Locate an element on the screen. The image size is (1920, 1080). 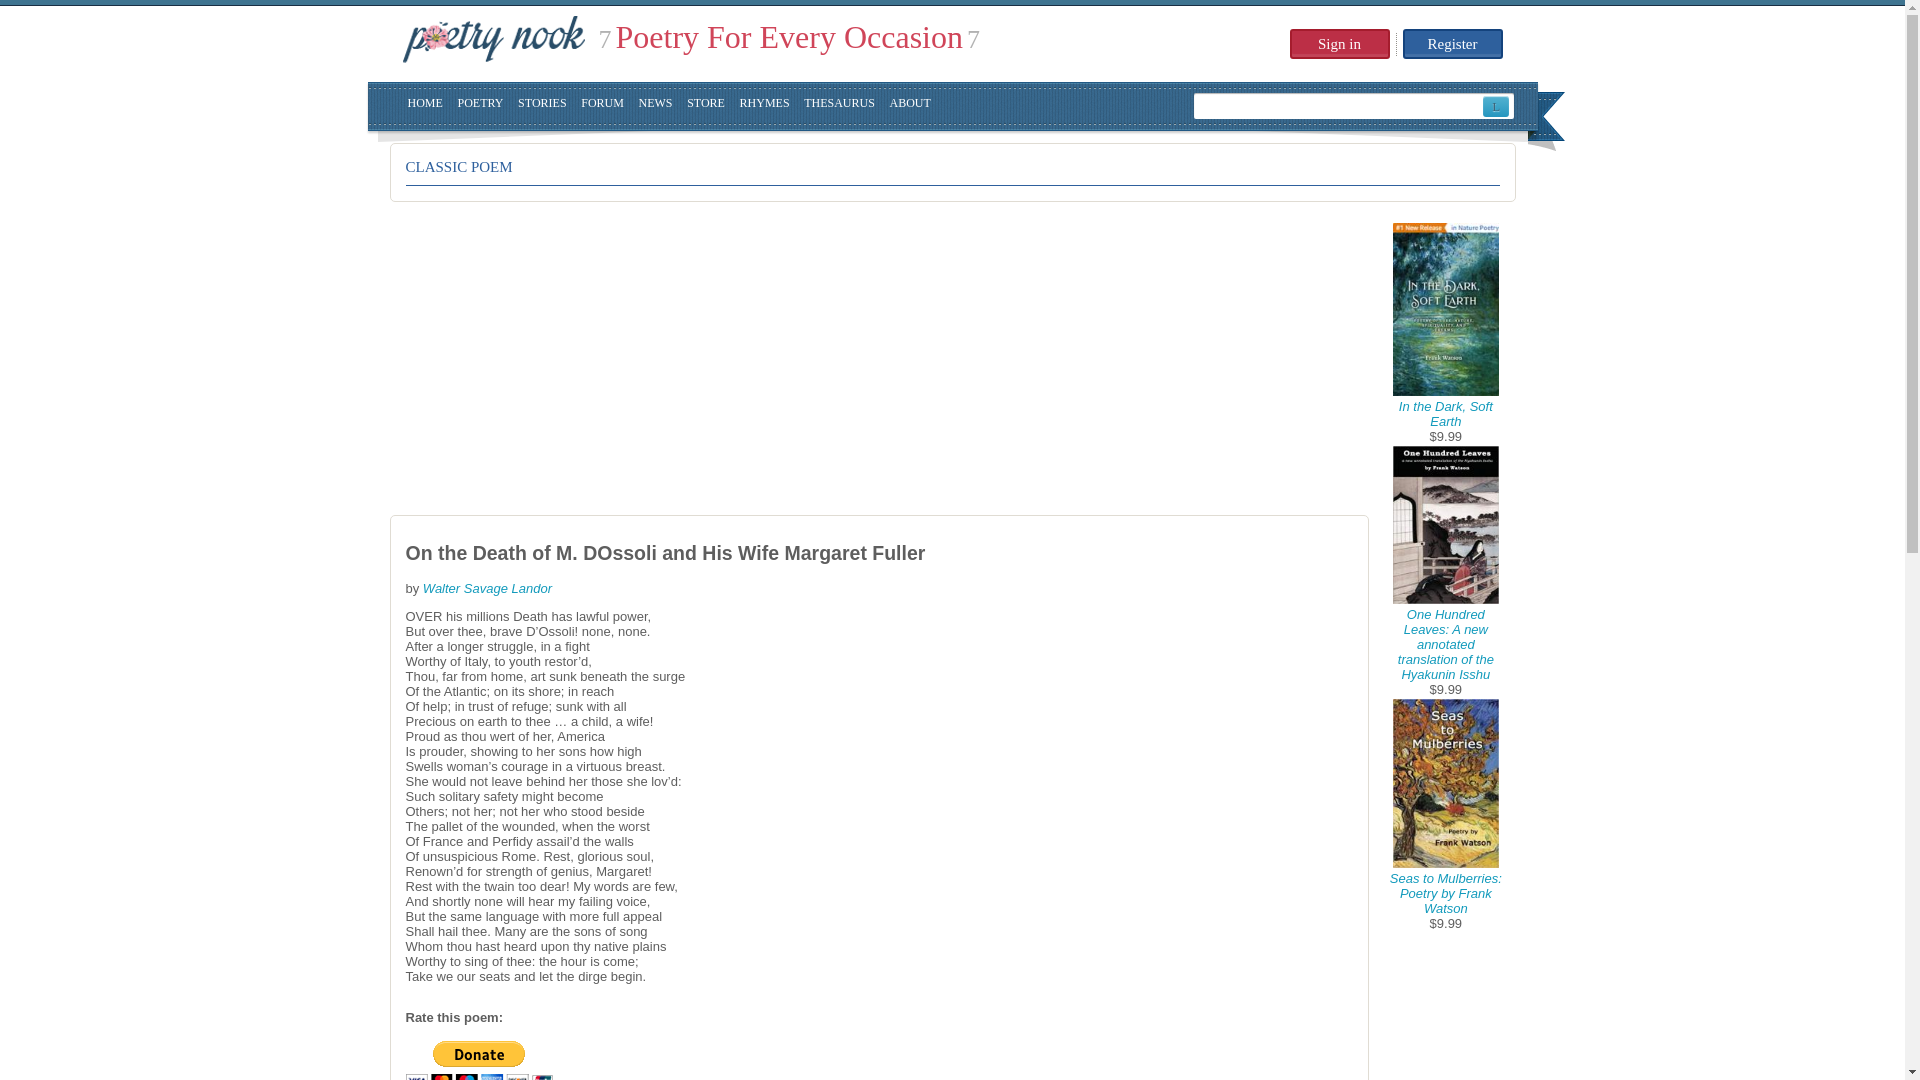
THESAURUS is located at coordinates (840, 106).